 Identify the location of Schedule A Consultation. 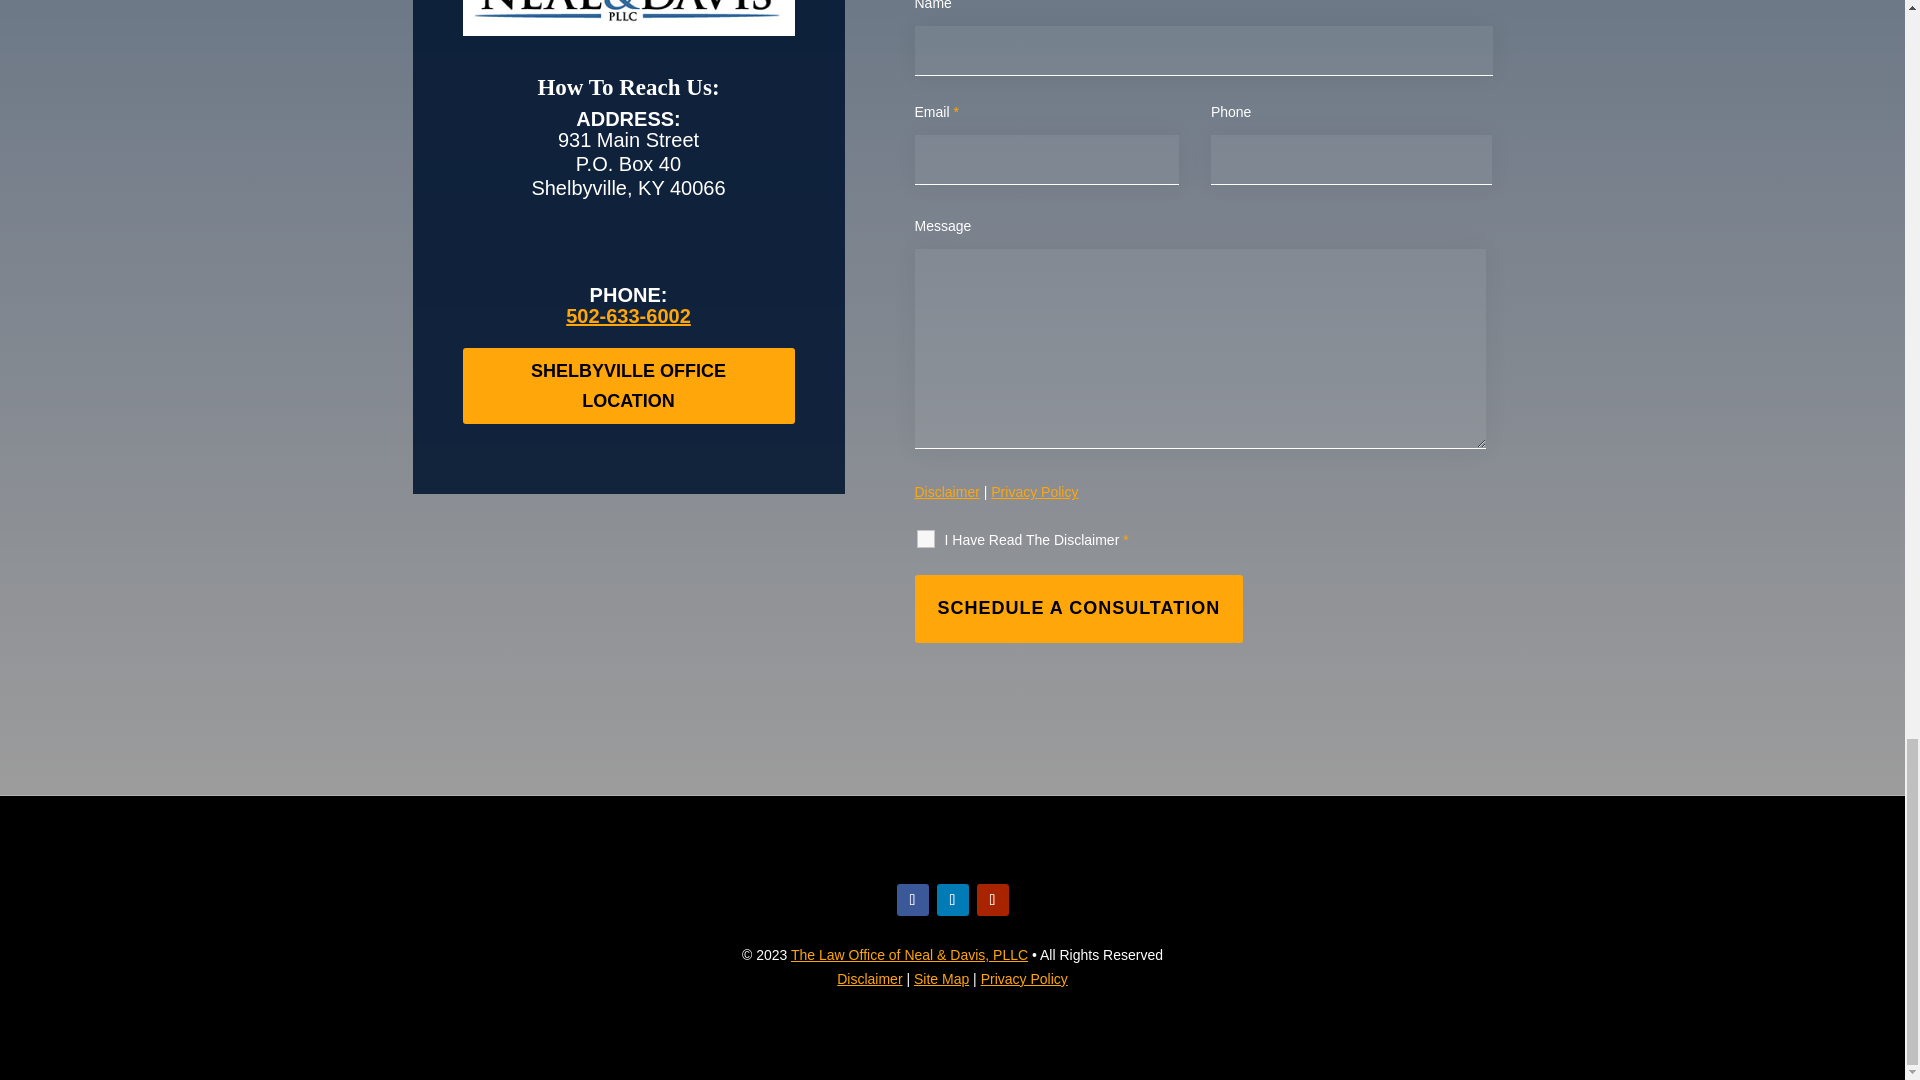
(1078, 608).